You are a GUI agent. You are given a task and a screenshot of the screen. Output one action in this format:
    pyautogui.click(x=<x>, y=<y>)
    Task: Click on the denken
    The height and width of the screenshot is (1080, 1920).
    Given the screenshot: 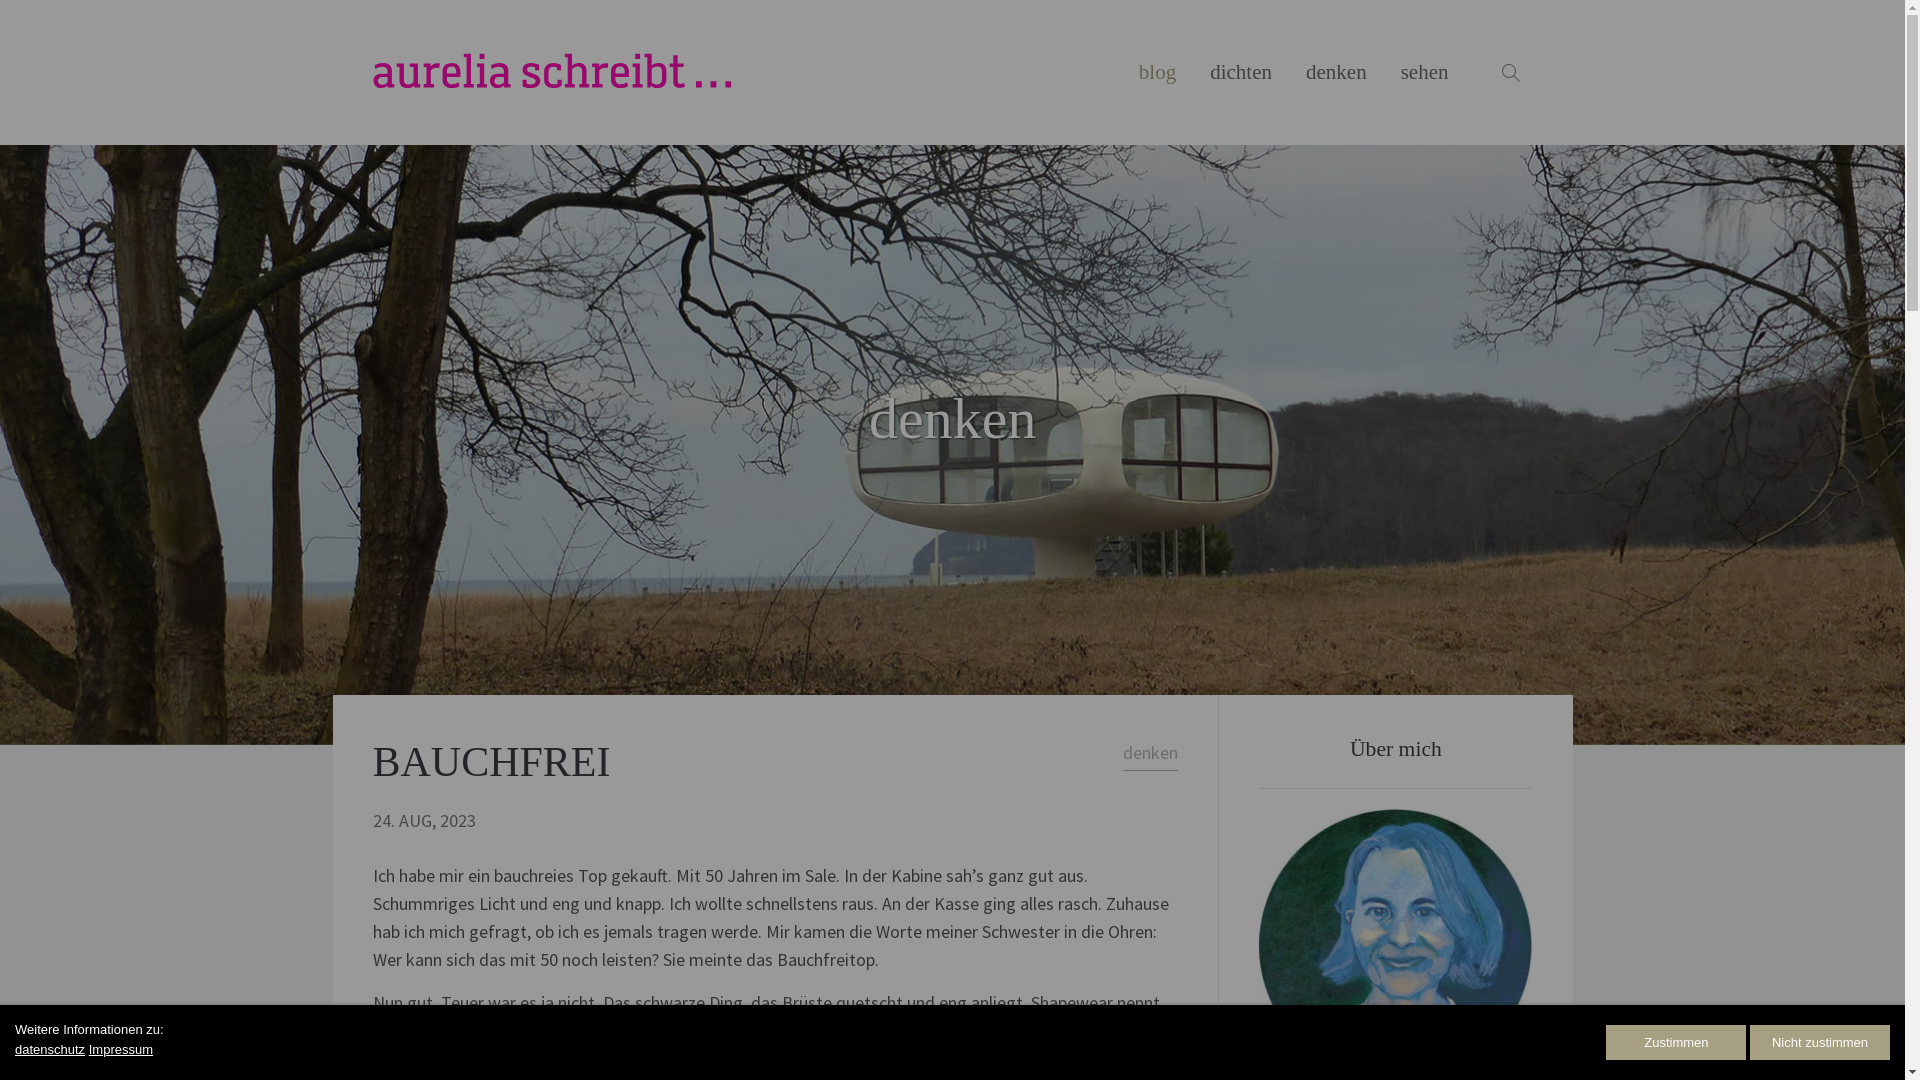 What is the action you would take?
    pyautogui.click(x=1336, y=72)
    